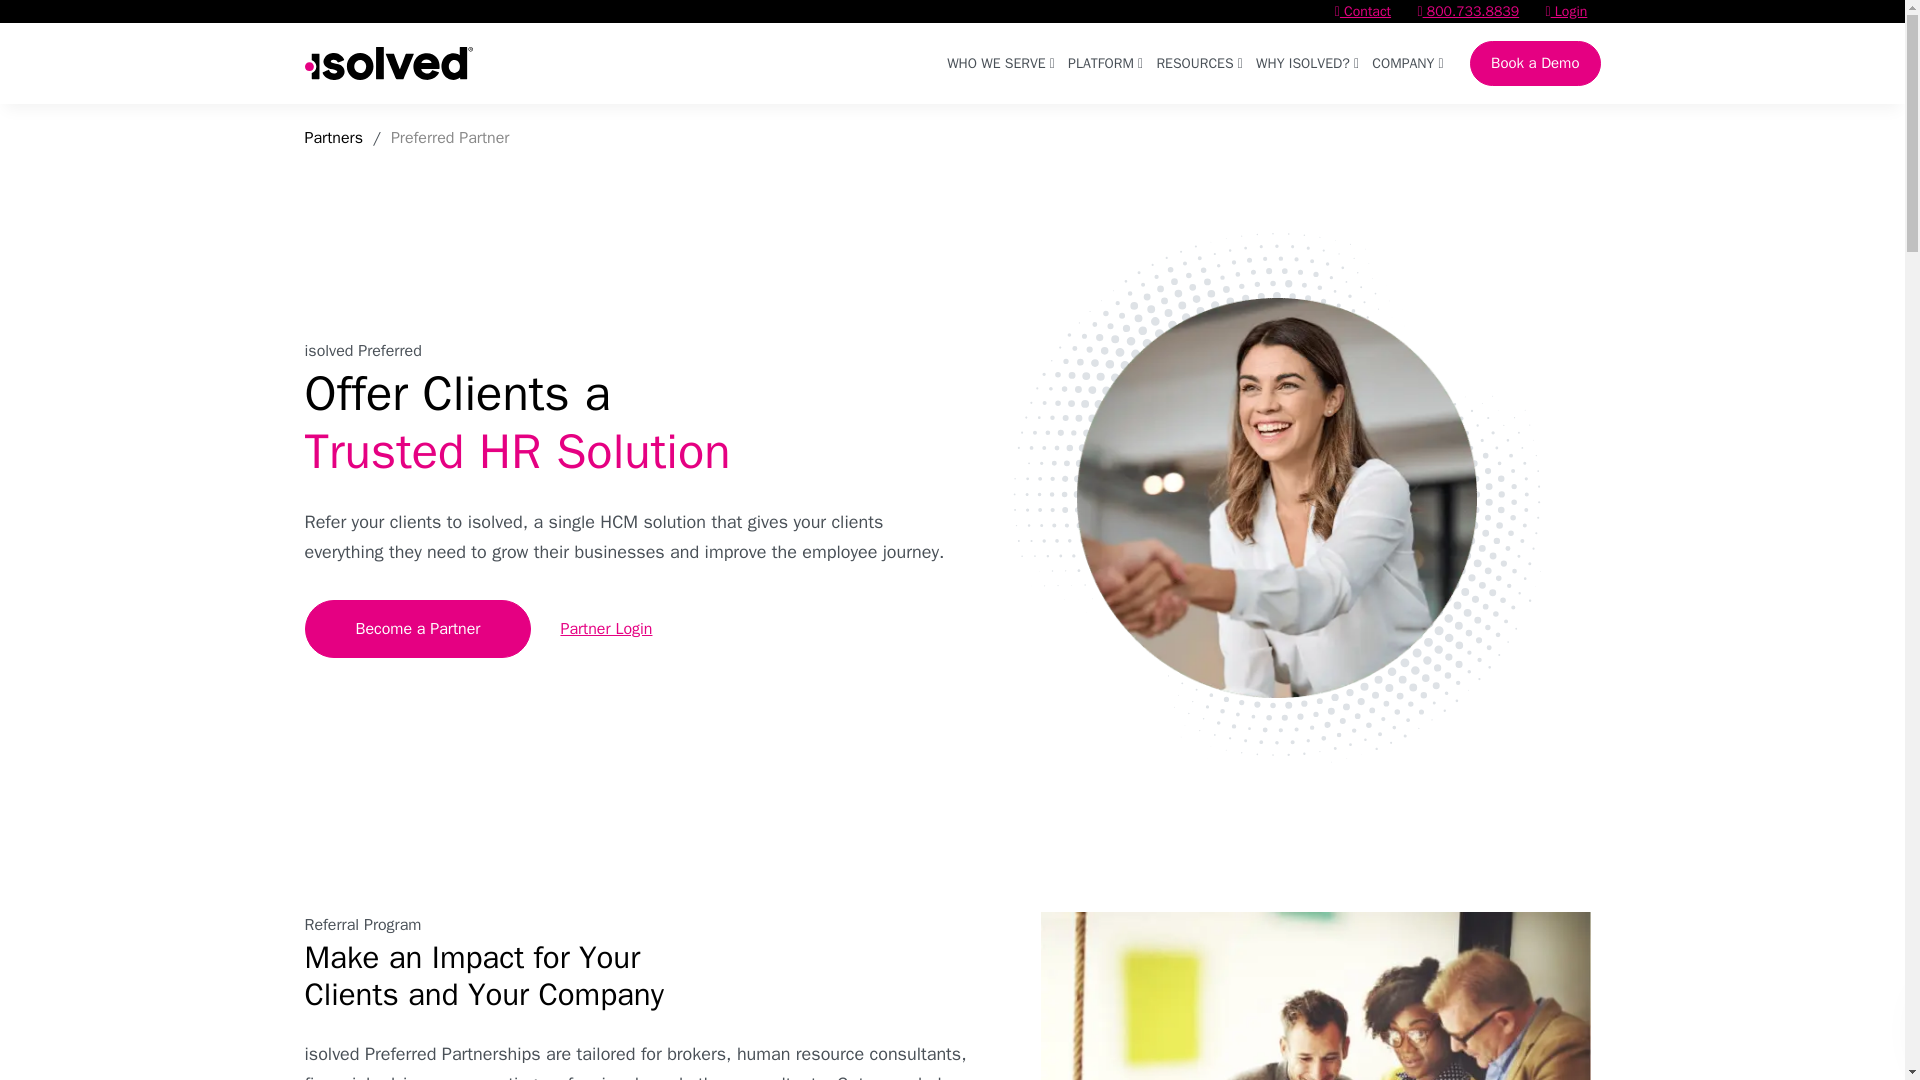 The image size is (1920, 1080). What do you see at coordinates (1362, 11) in the screenshot?
I see `Contact` at bounding box center [1362, 11].